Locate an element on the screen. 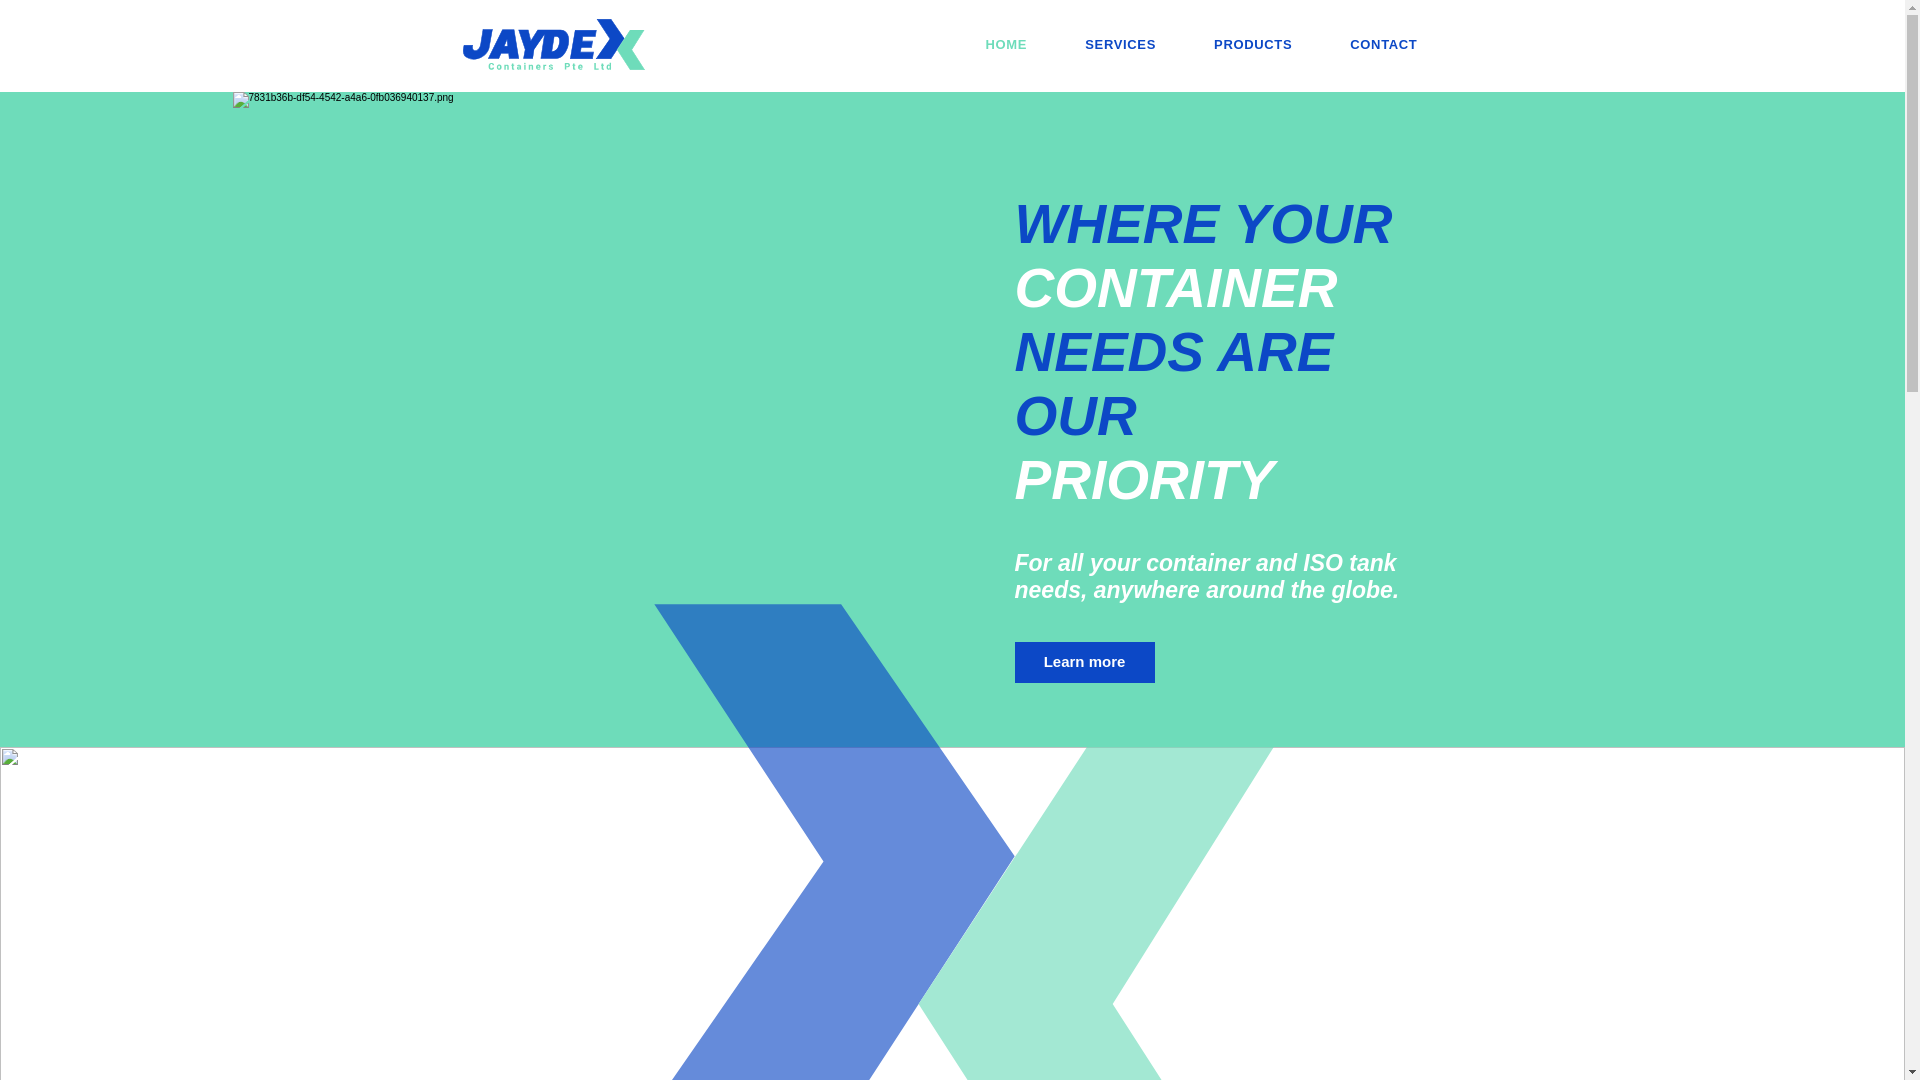 The width and height of the screenshot is (1920, 1080). PRODUCTS is located at coordinates (1252, 44).